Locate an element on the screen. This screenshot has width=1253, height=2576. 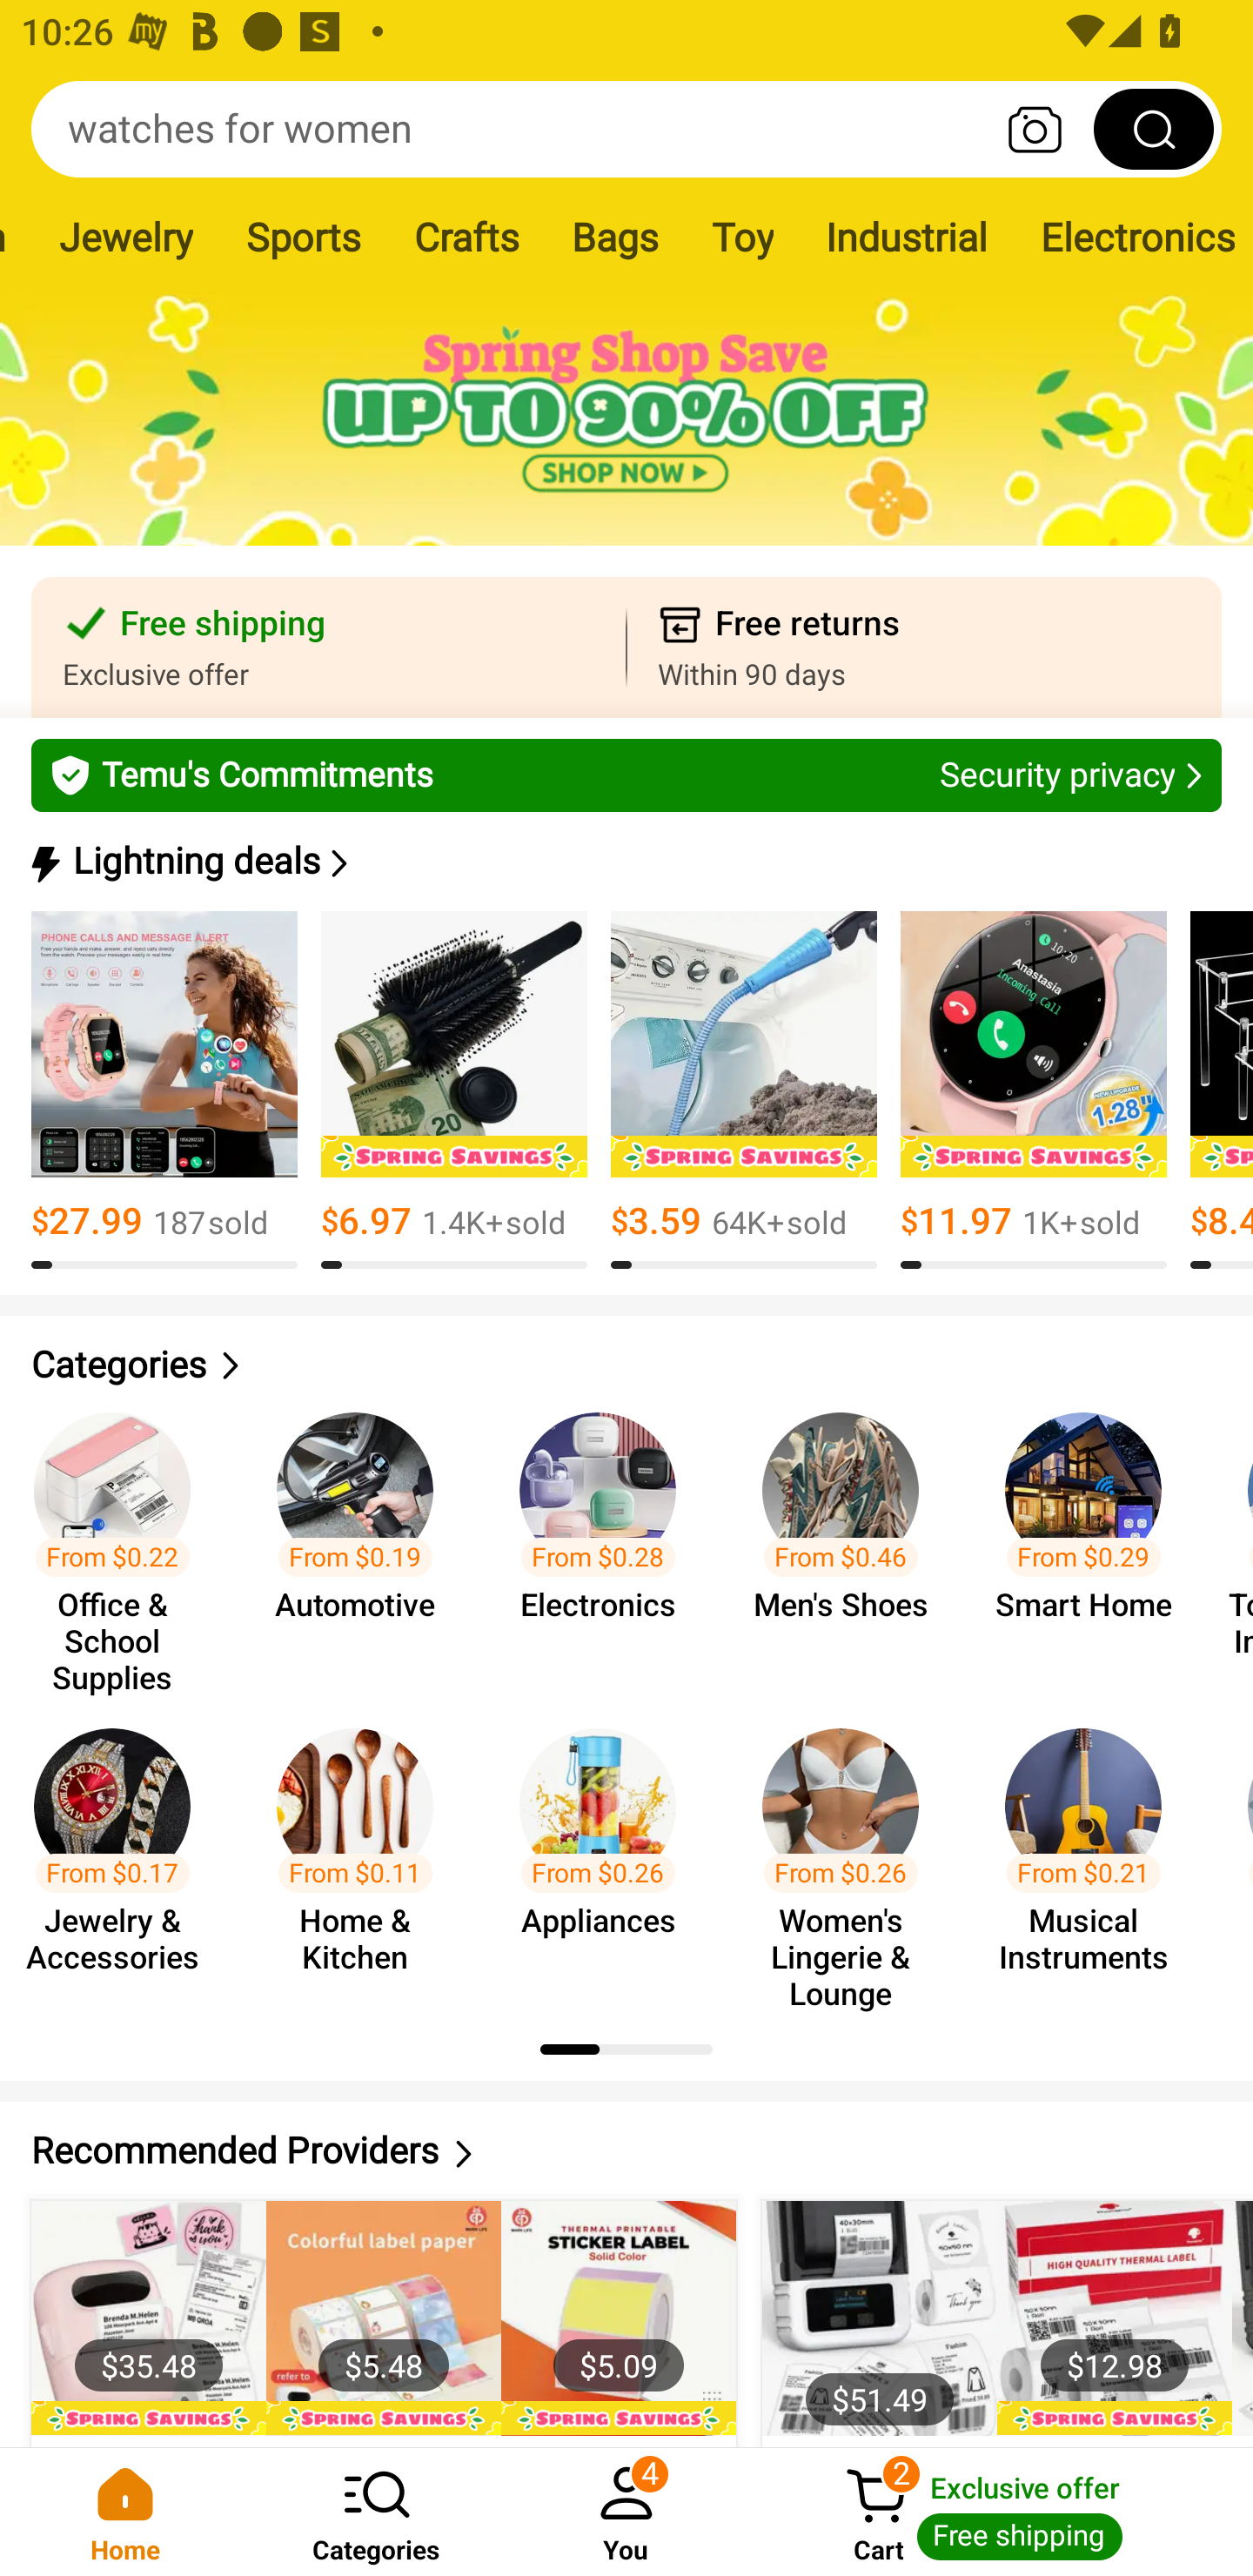
$3.59 64K+￼sold 8.0 is located at coordinates (743, 1090).